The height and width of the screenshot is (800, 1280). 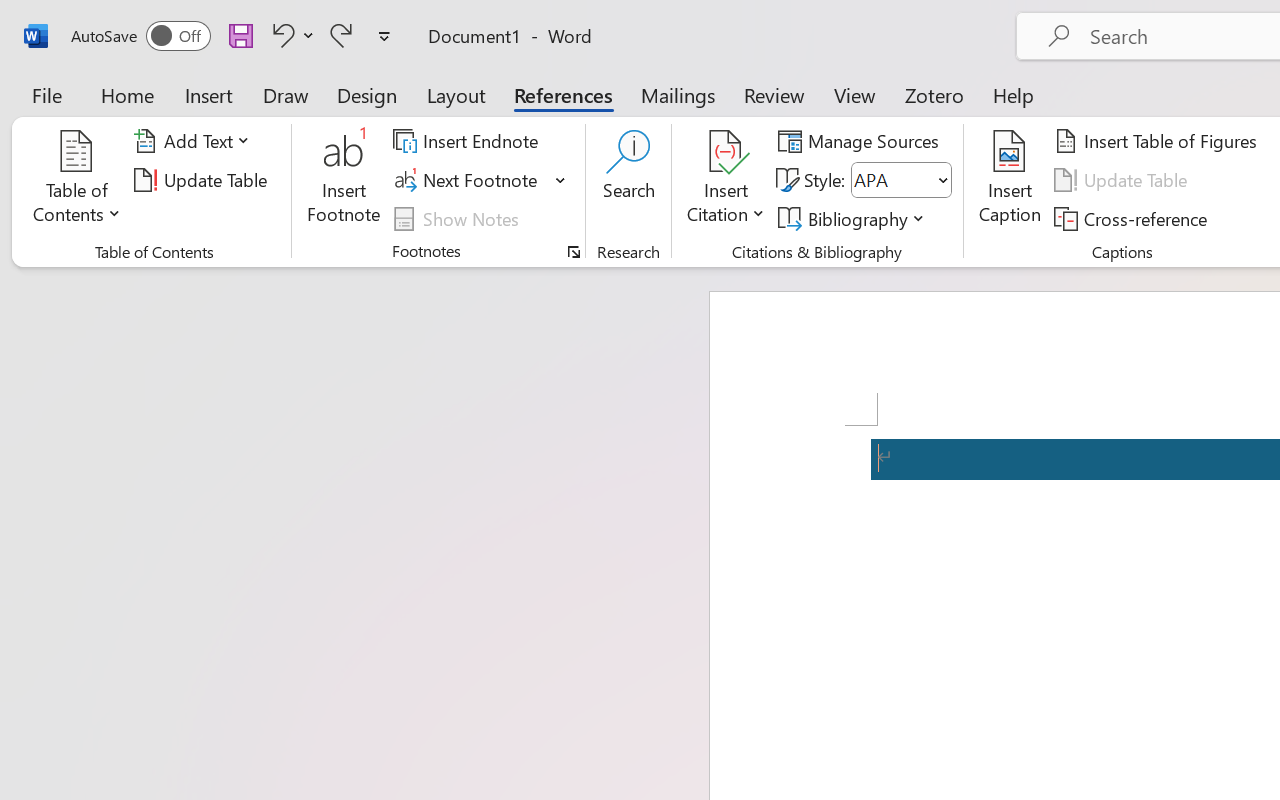 What do you see at coordinates (204, 180) in the screenshot?
I see `Update Table...` at bounding box center [204, 180].